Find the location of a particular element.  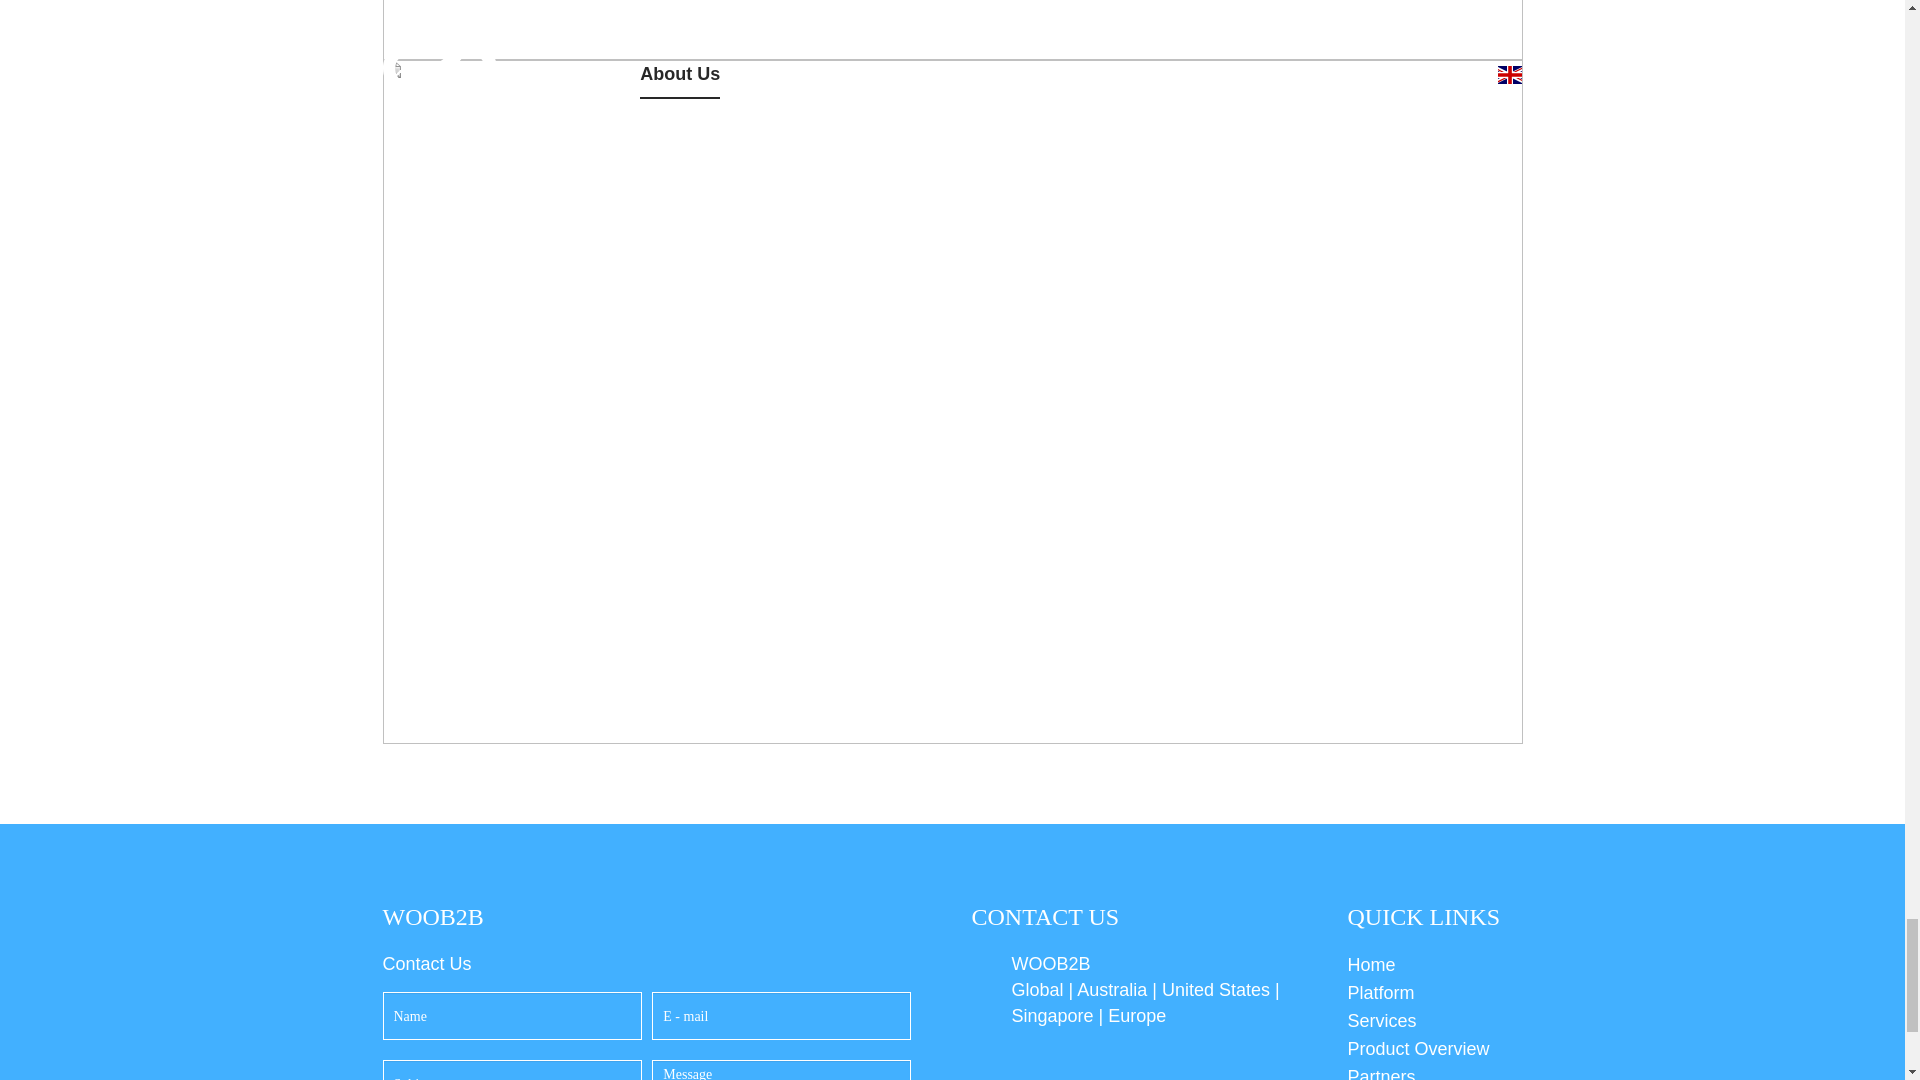

Home is located at coordinates (1434, 964).